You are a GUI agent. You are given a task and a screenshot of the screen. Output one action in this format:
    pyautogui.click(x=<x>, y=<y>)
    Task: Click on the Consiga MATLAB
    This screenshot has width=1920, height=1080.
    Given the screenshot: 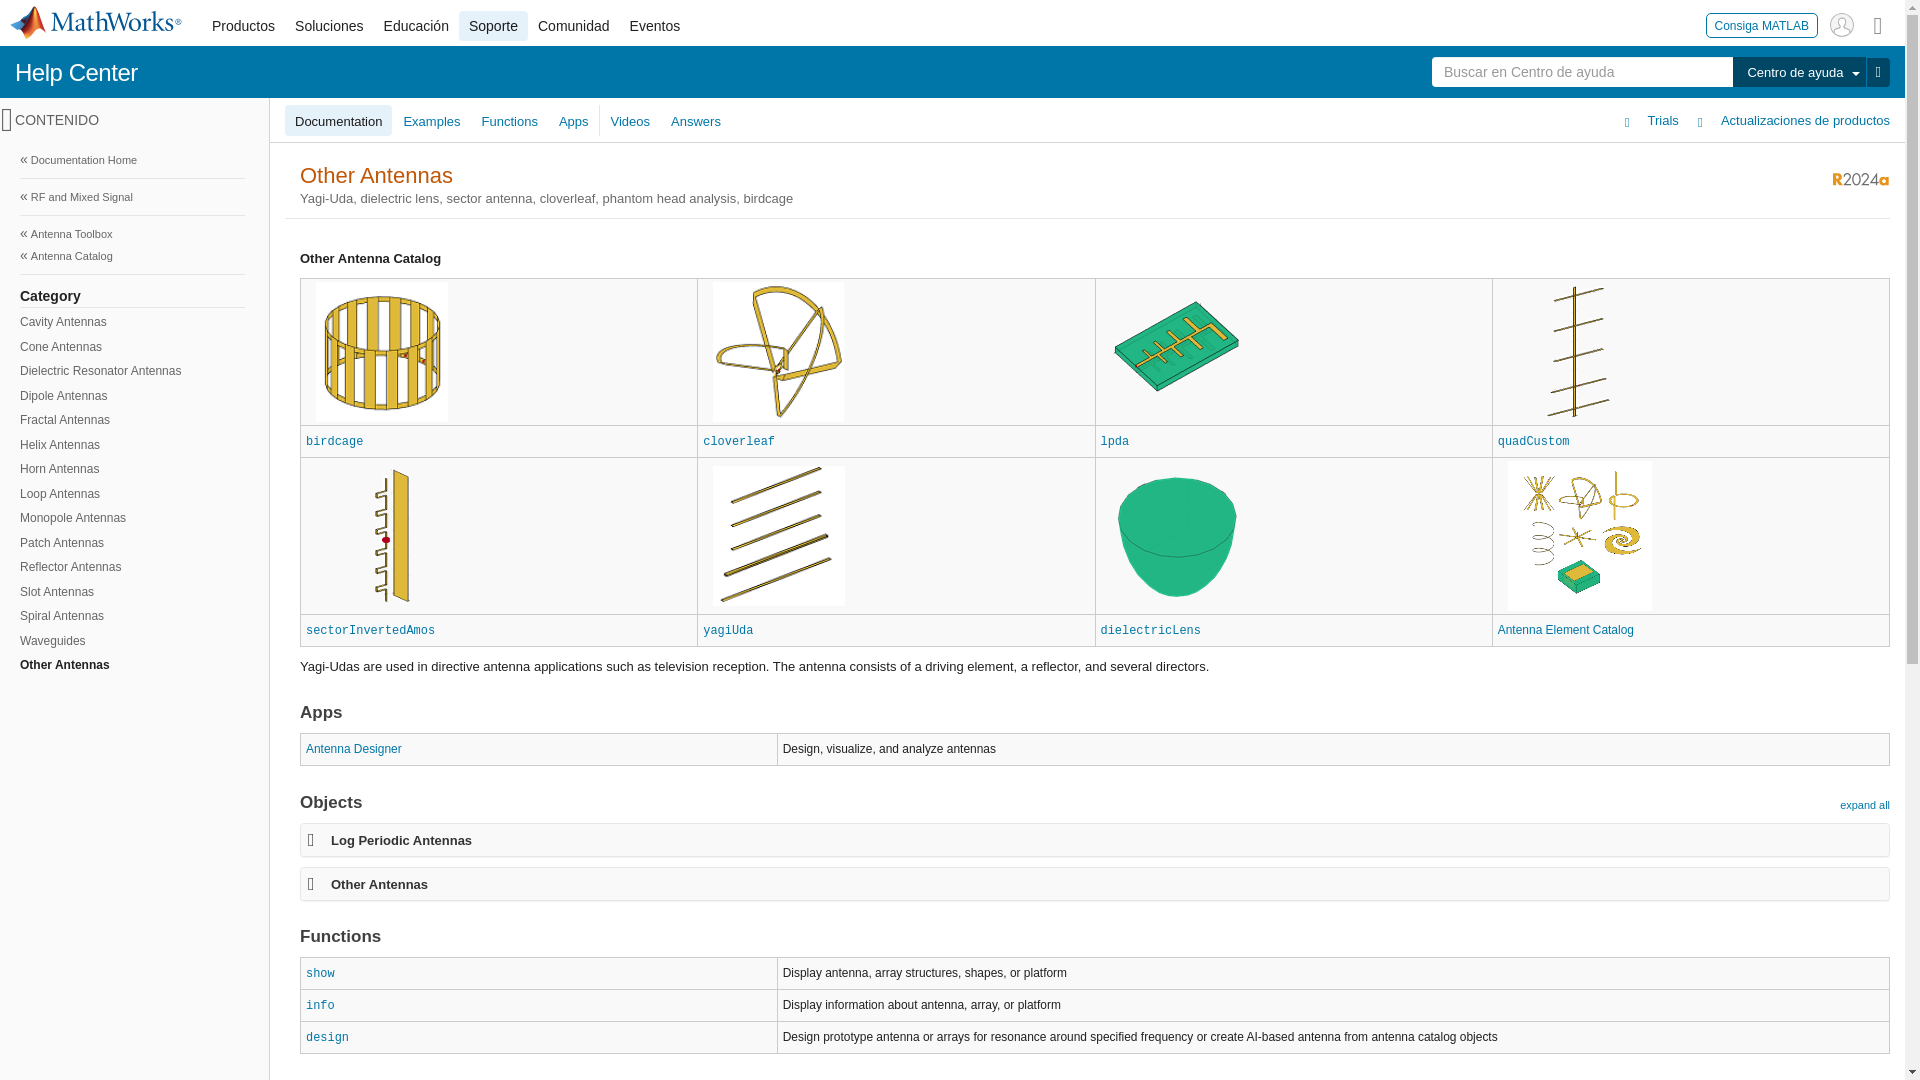 What is the action you would take?
    pyautogui.click(x=1762, y=24)
    